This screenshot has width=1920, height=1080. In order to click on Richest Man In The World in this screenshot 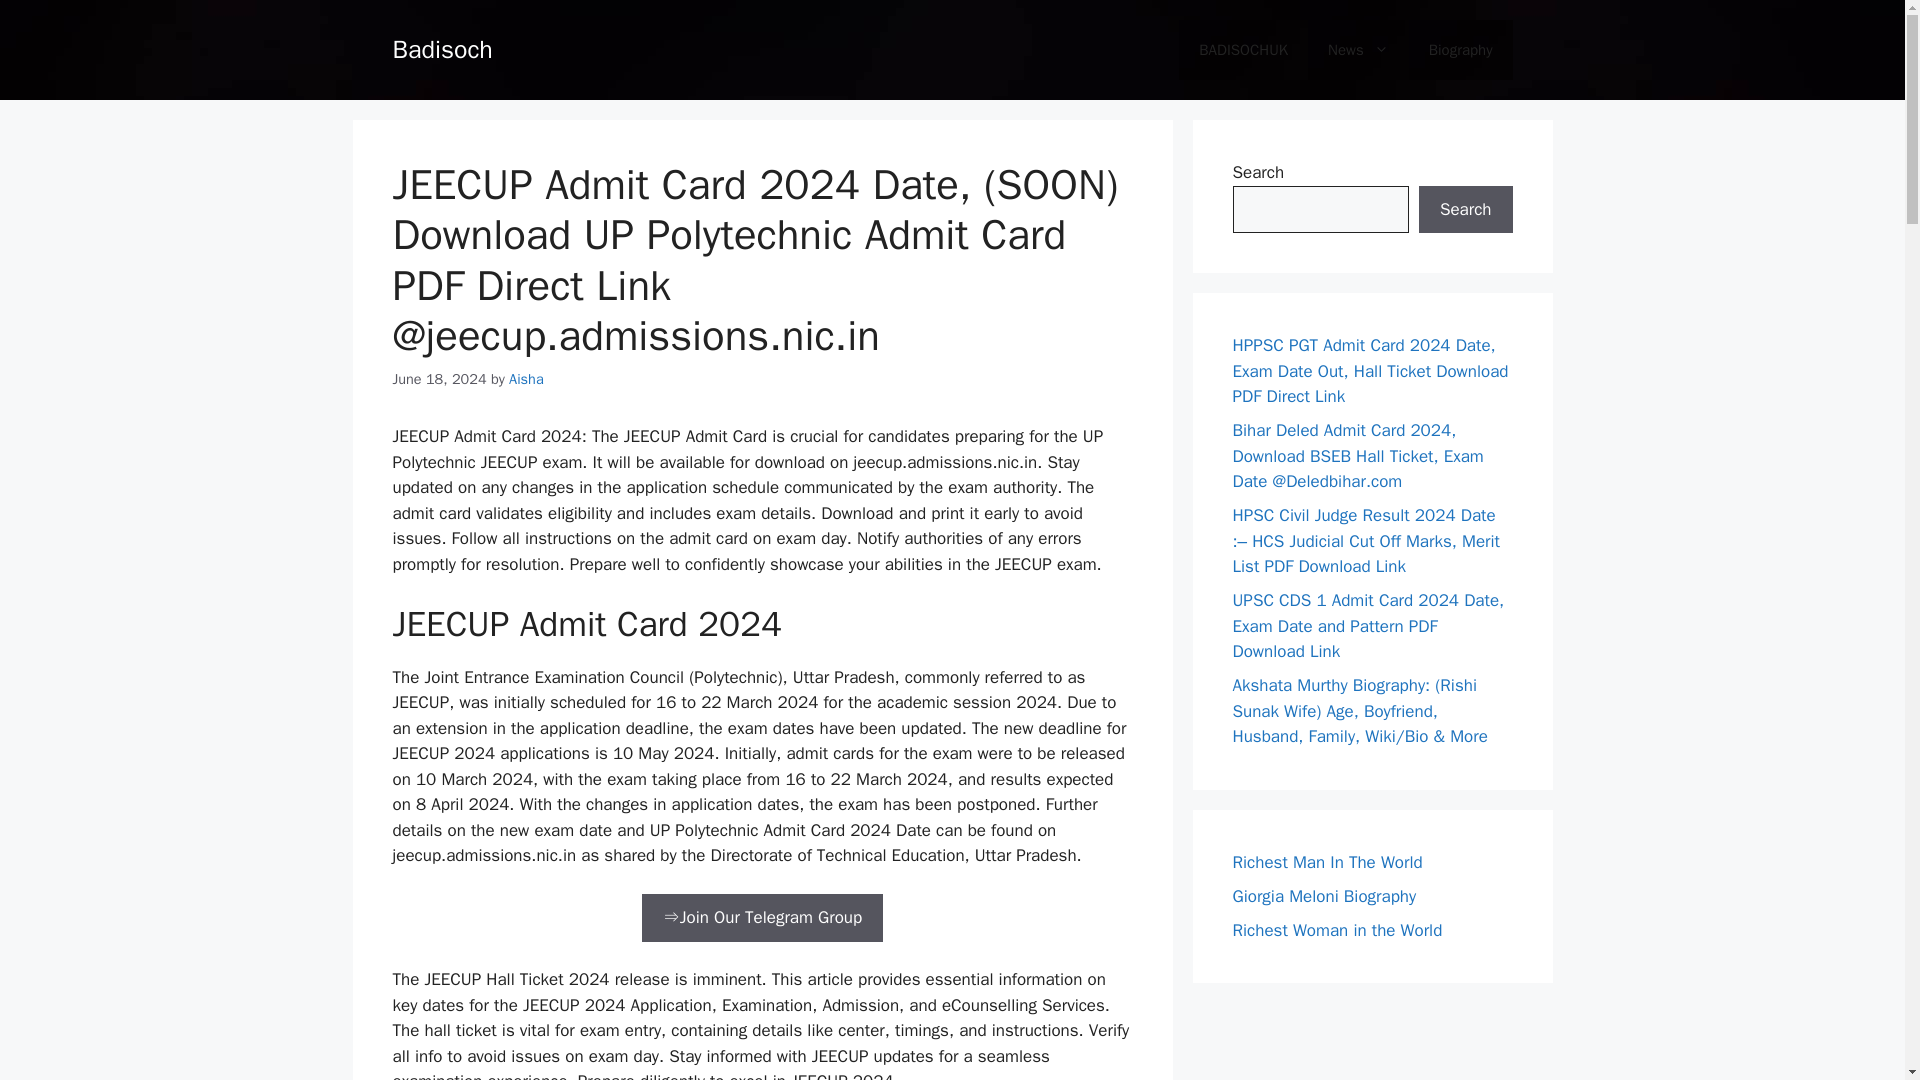, I will do `click(1327, 862)`.